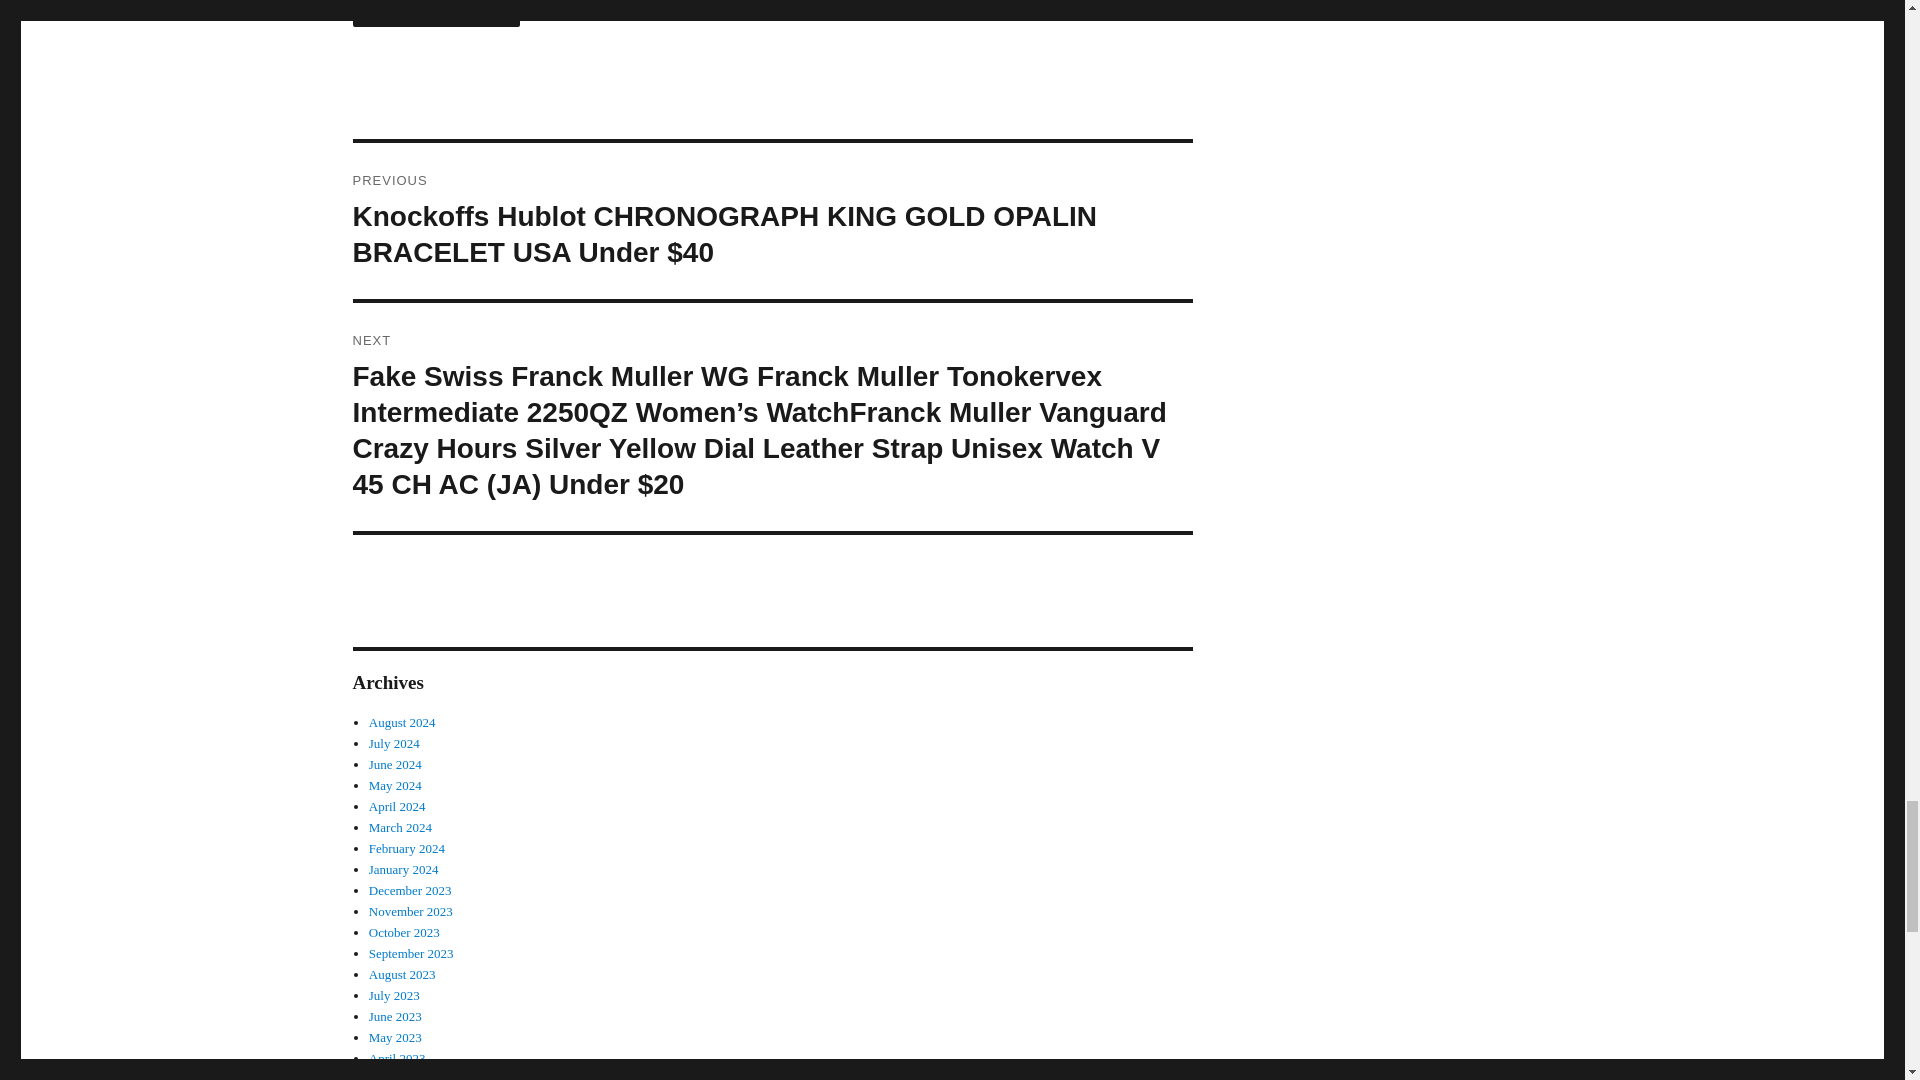 This screenshot has width=1920, height=1080. Describe the element at coordinates (402, 974) in the screenshot. I see `August 2023` at that location.